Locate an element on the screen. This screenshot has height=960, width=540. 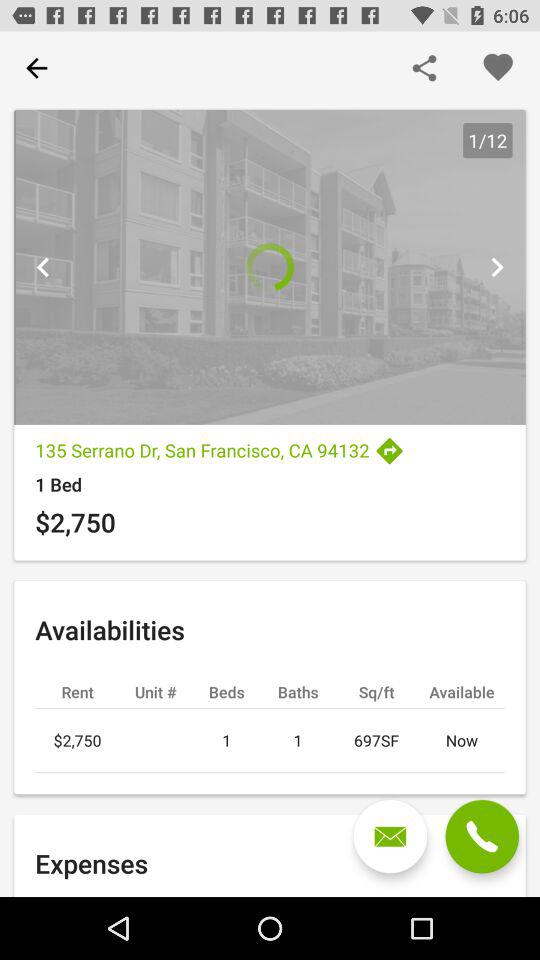
share button is located at coordinates (424, 68).